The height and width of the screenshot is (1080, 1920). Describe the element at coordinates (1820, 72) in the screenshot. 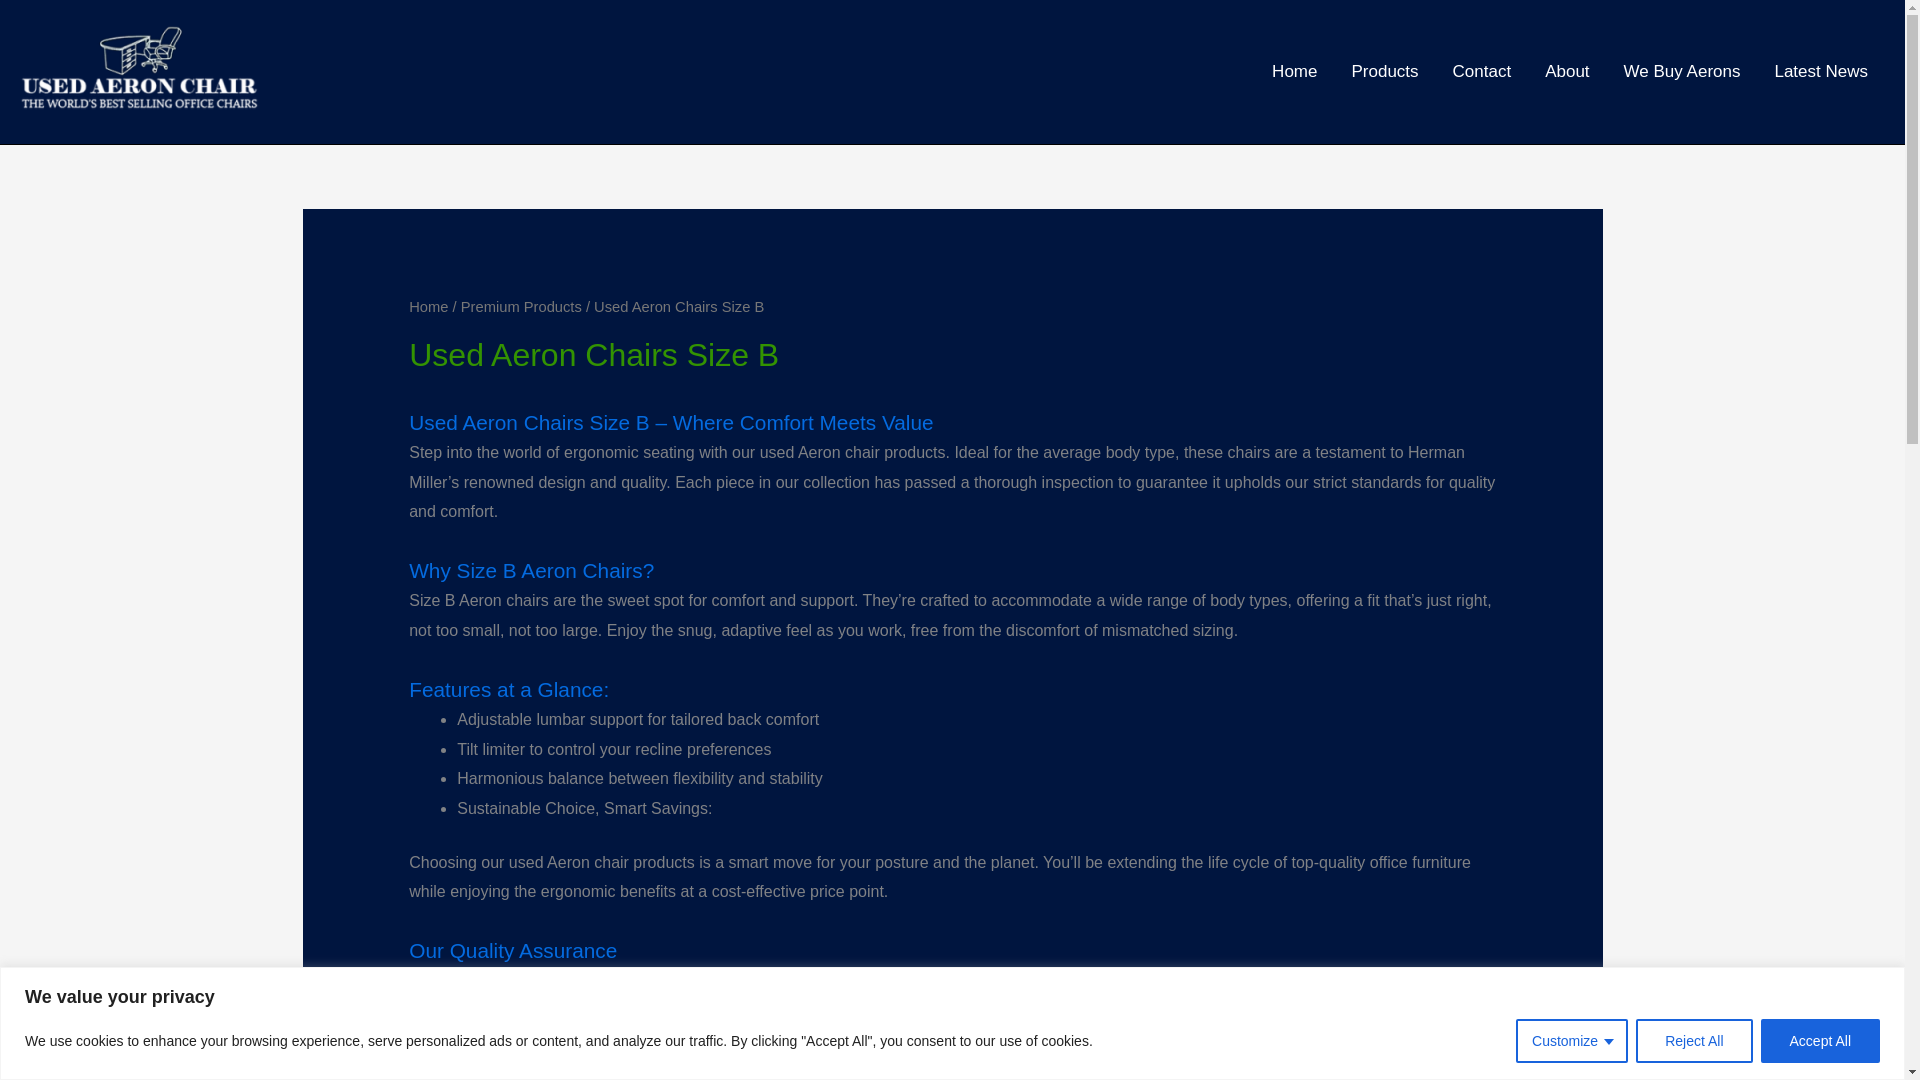

I see `Latest News` at that location.